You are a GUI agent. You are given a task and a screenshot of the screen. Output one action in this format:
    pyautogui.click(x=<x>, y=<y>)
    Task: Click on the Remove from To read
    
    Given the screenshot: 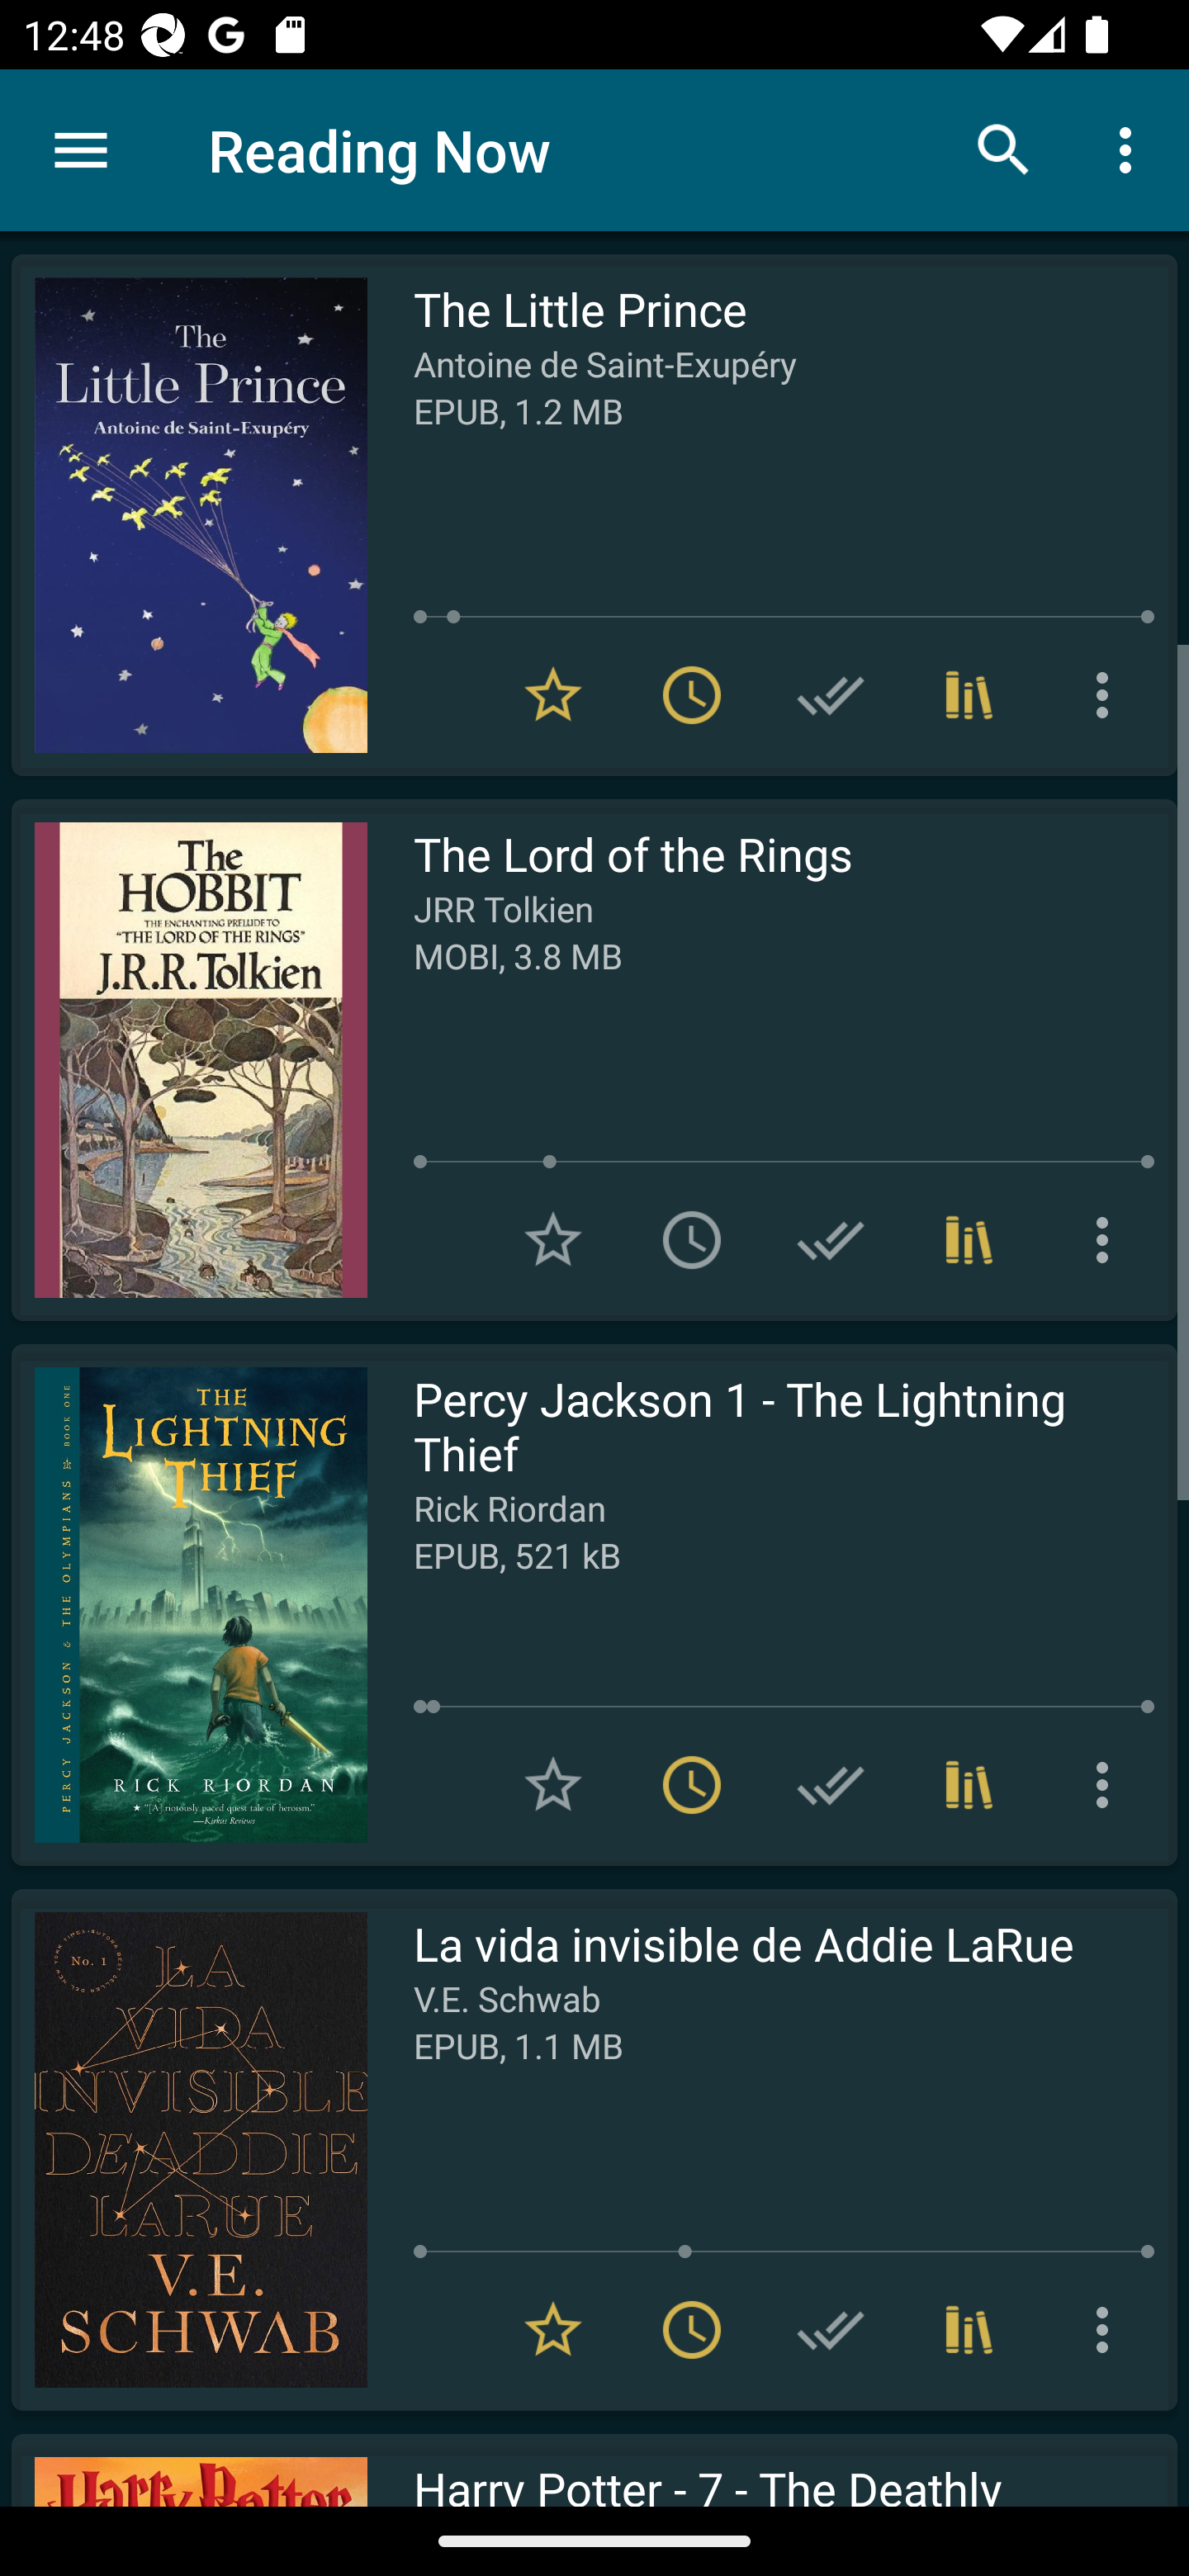 What is the action you would take?
    pyautogui.click(x=692, y=1785)
    